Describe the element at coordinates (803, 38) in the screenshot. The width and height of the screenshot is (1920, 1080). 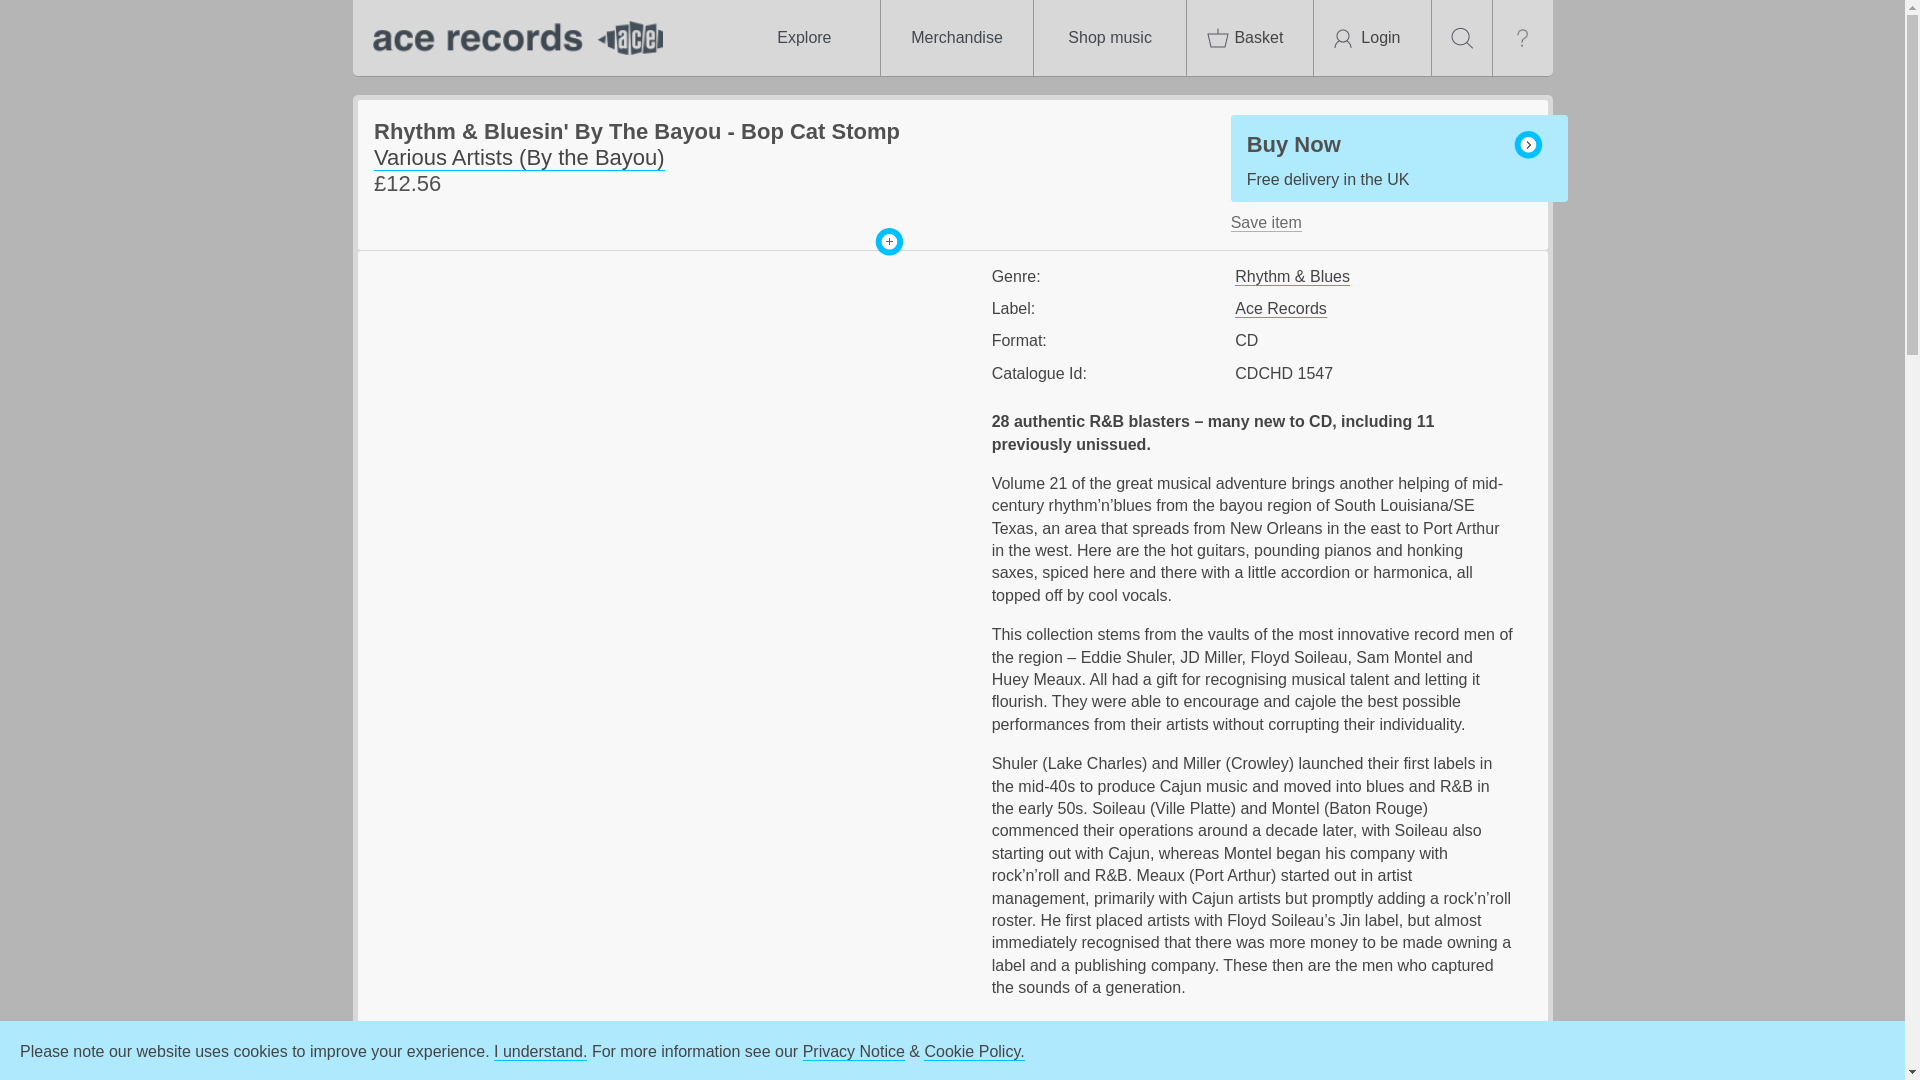
I see `Explore` at that location.